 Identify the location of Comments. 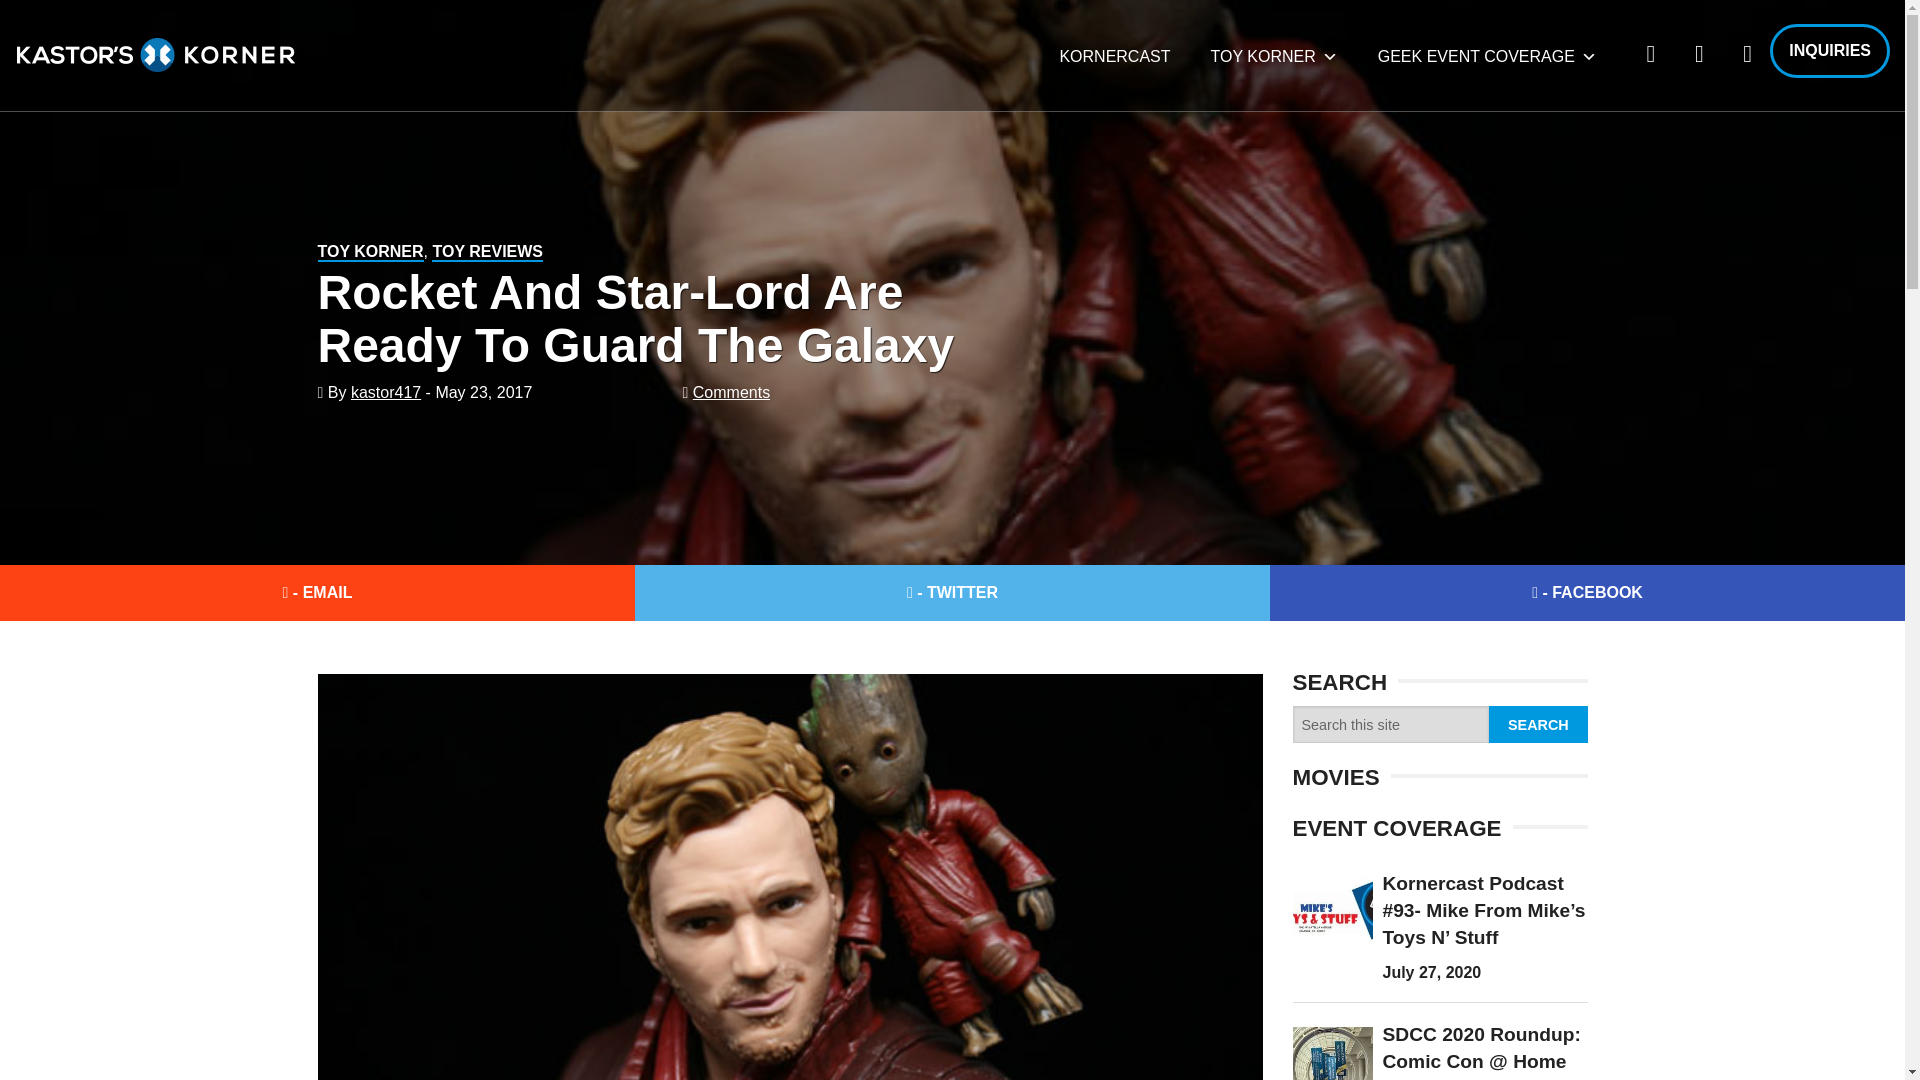
(731, 392).